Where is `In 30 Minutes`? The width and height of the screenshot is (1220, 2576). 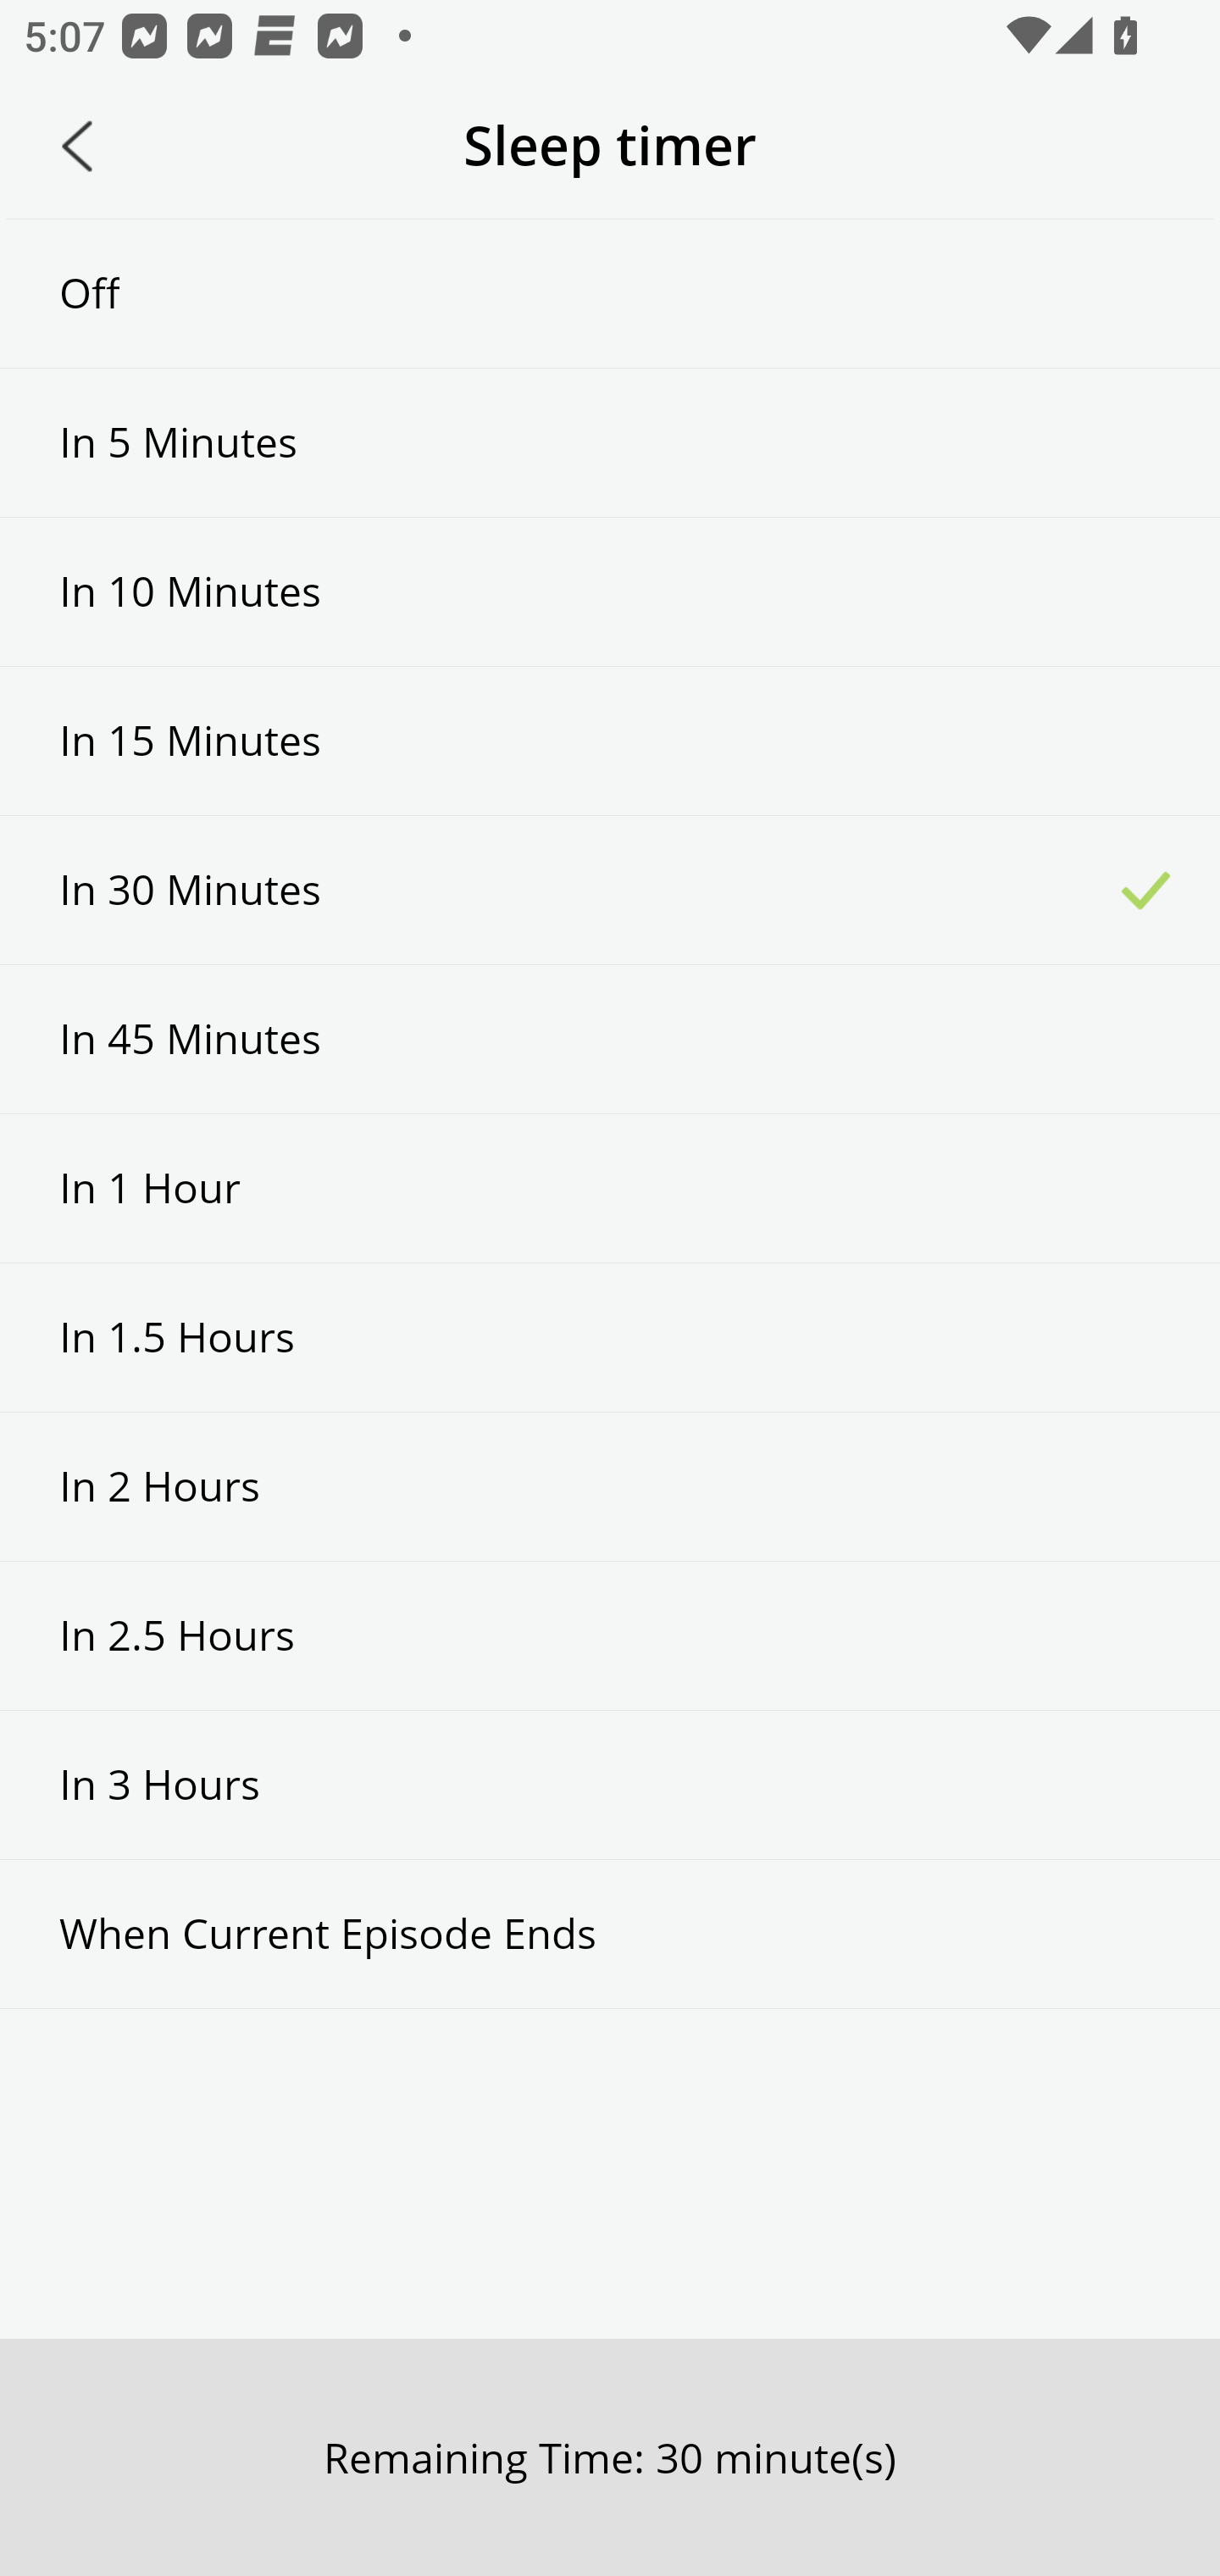
In 30 Minutes is located at coordinates (610, 890).